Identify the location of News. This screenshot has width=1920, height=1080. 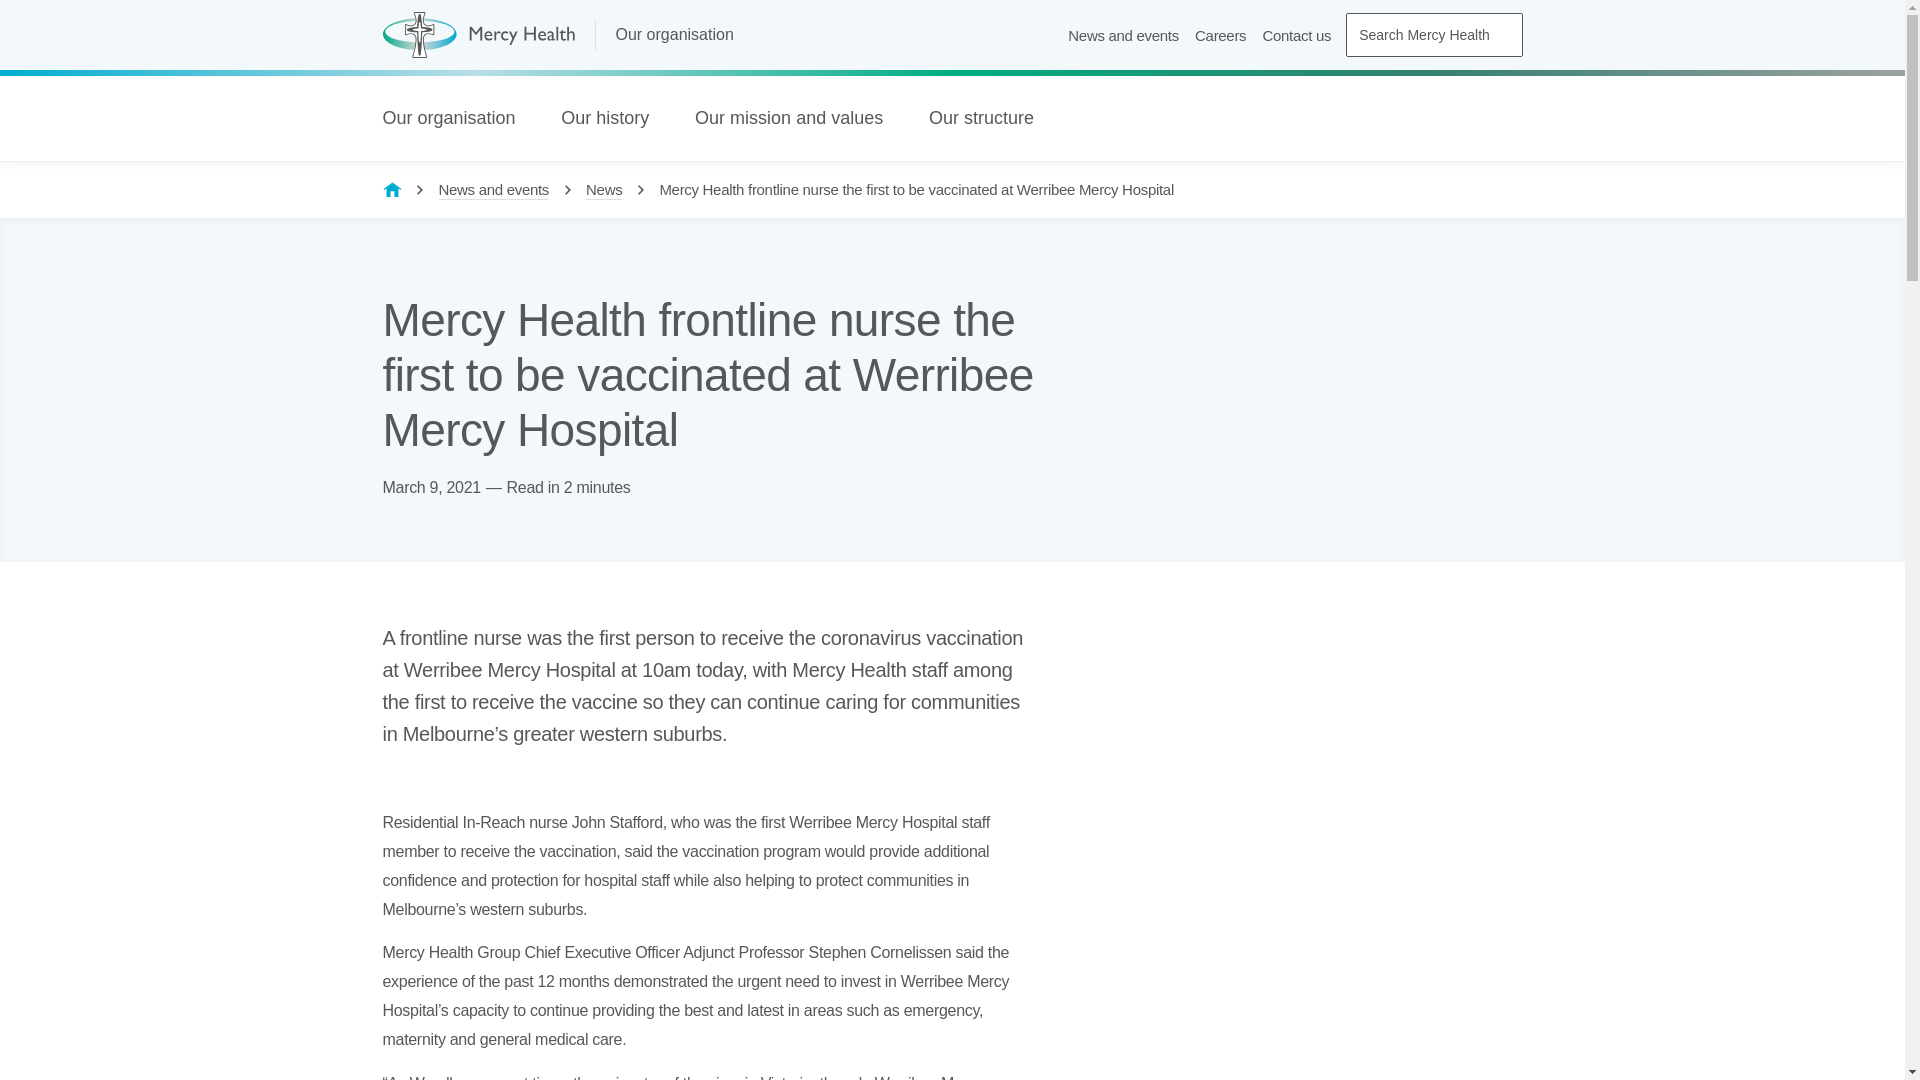
(604, 190).